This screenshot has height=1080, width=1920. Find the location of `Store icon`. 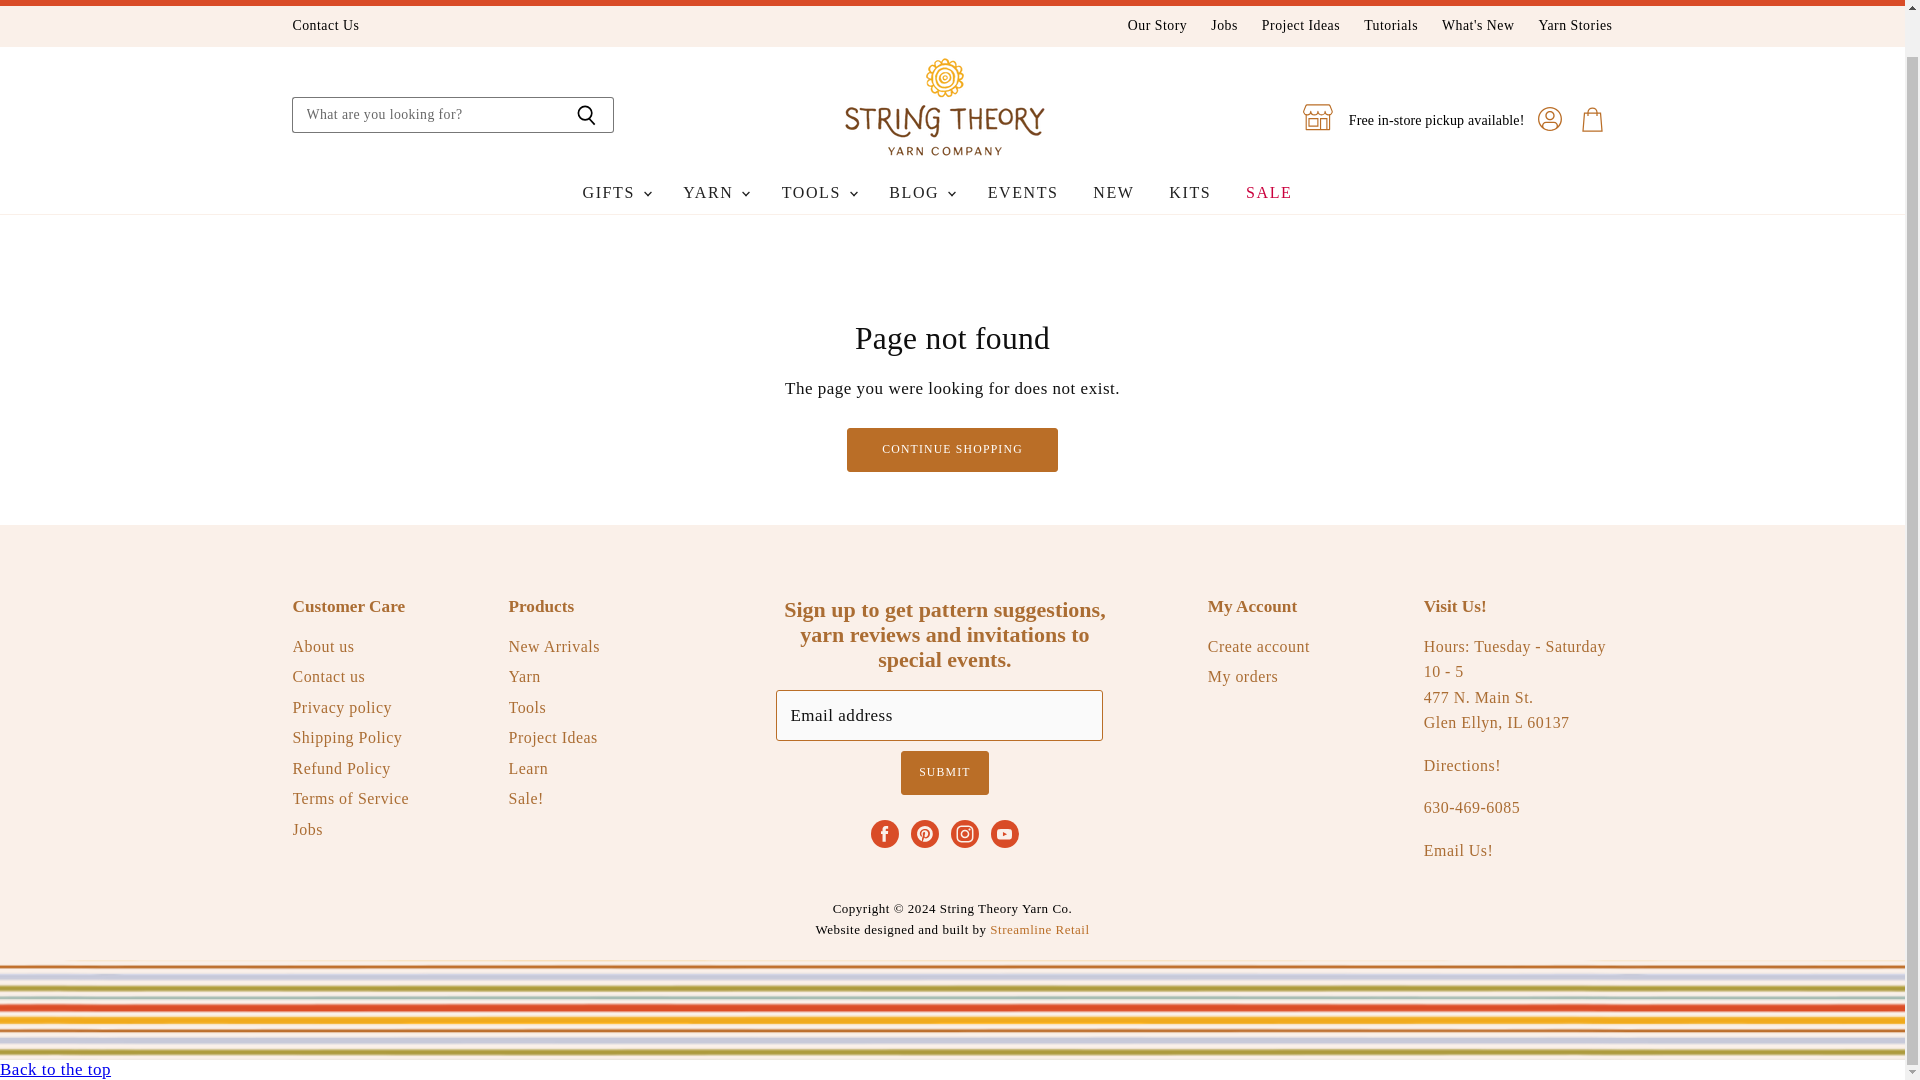

Store icon is located at coordinates (1318, 116).